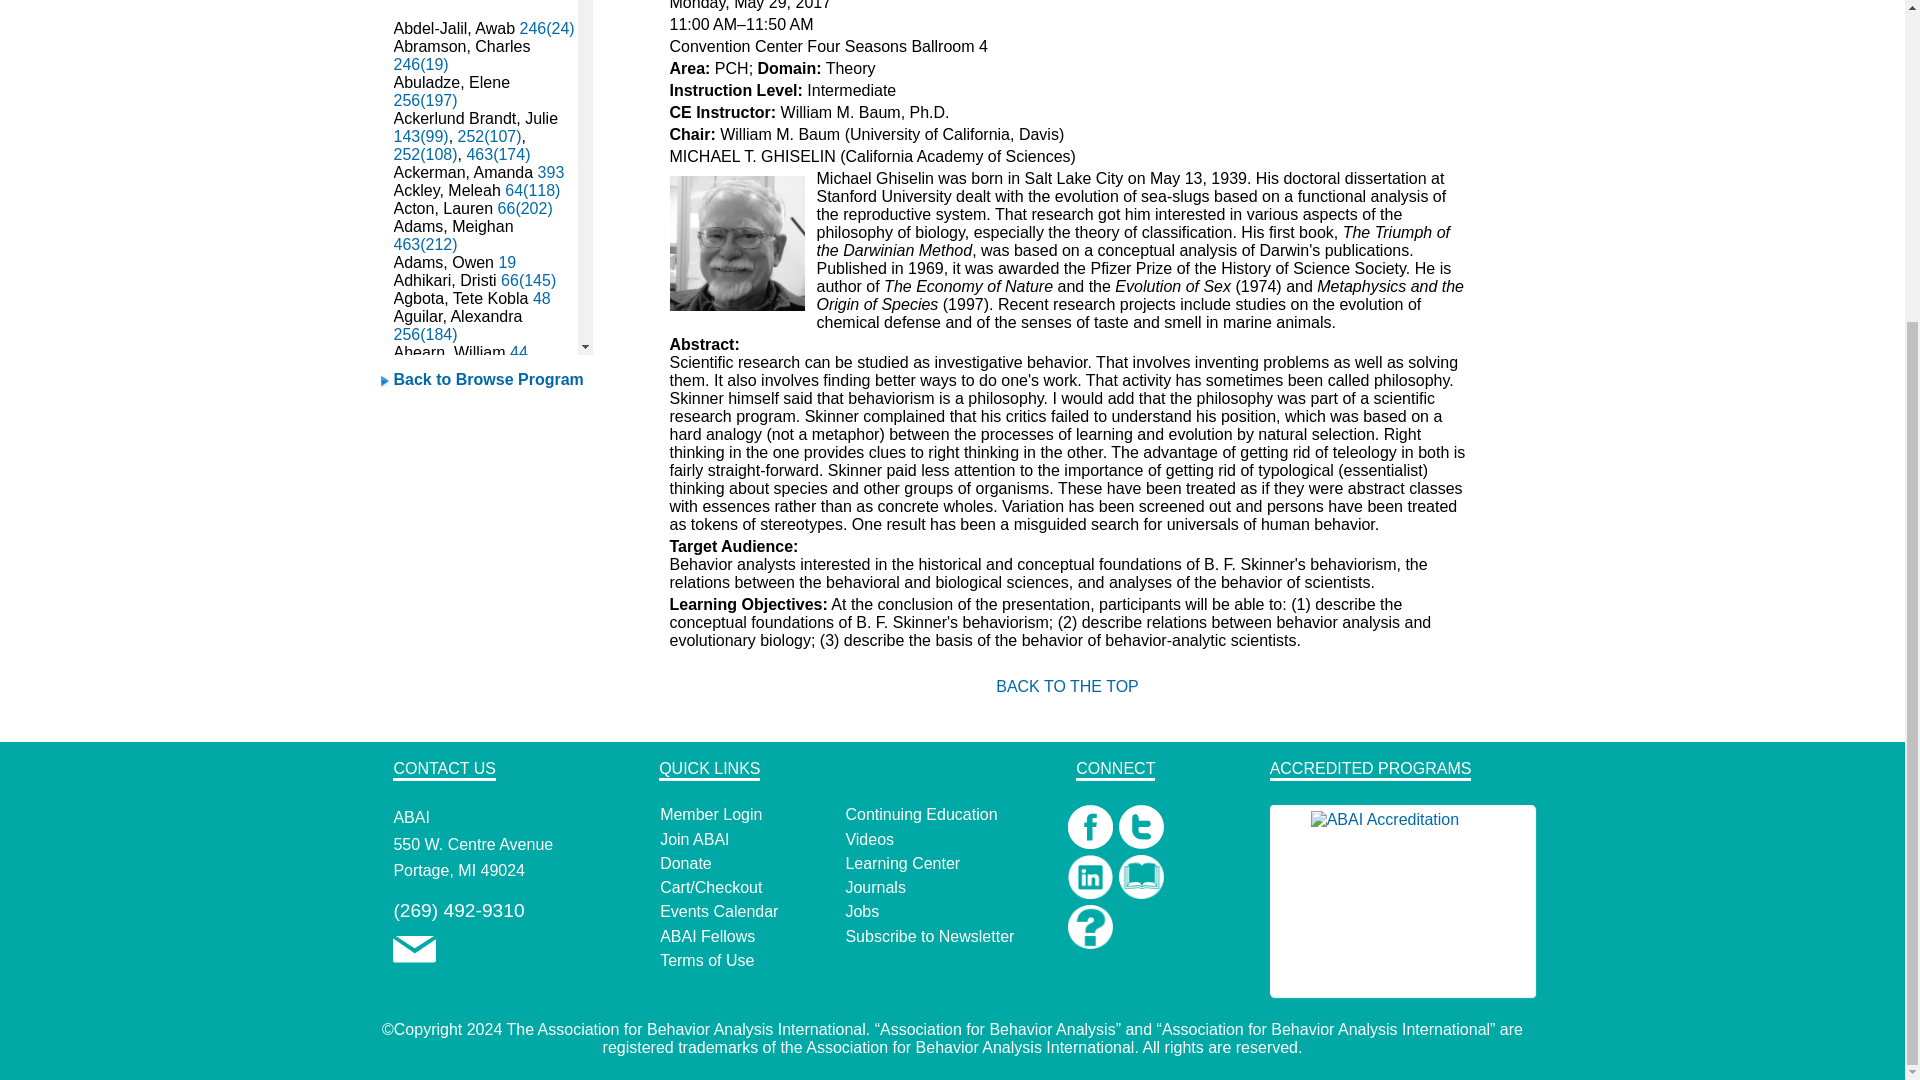 The width and height of the screenshot is (1920, 1080). Describe the element at coordinates (414, 957) in the screenshot. I see `Contact us` at that location.